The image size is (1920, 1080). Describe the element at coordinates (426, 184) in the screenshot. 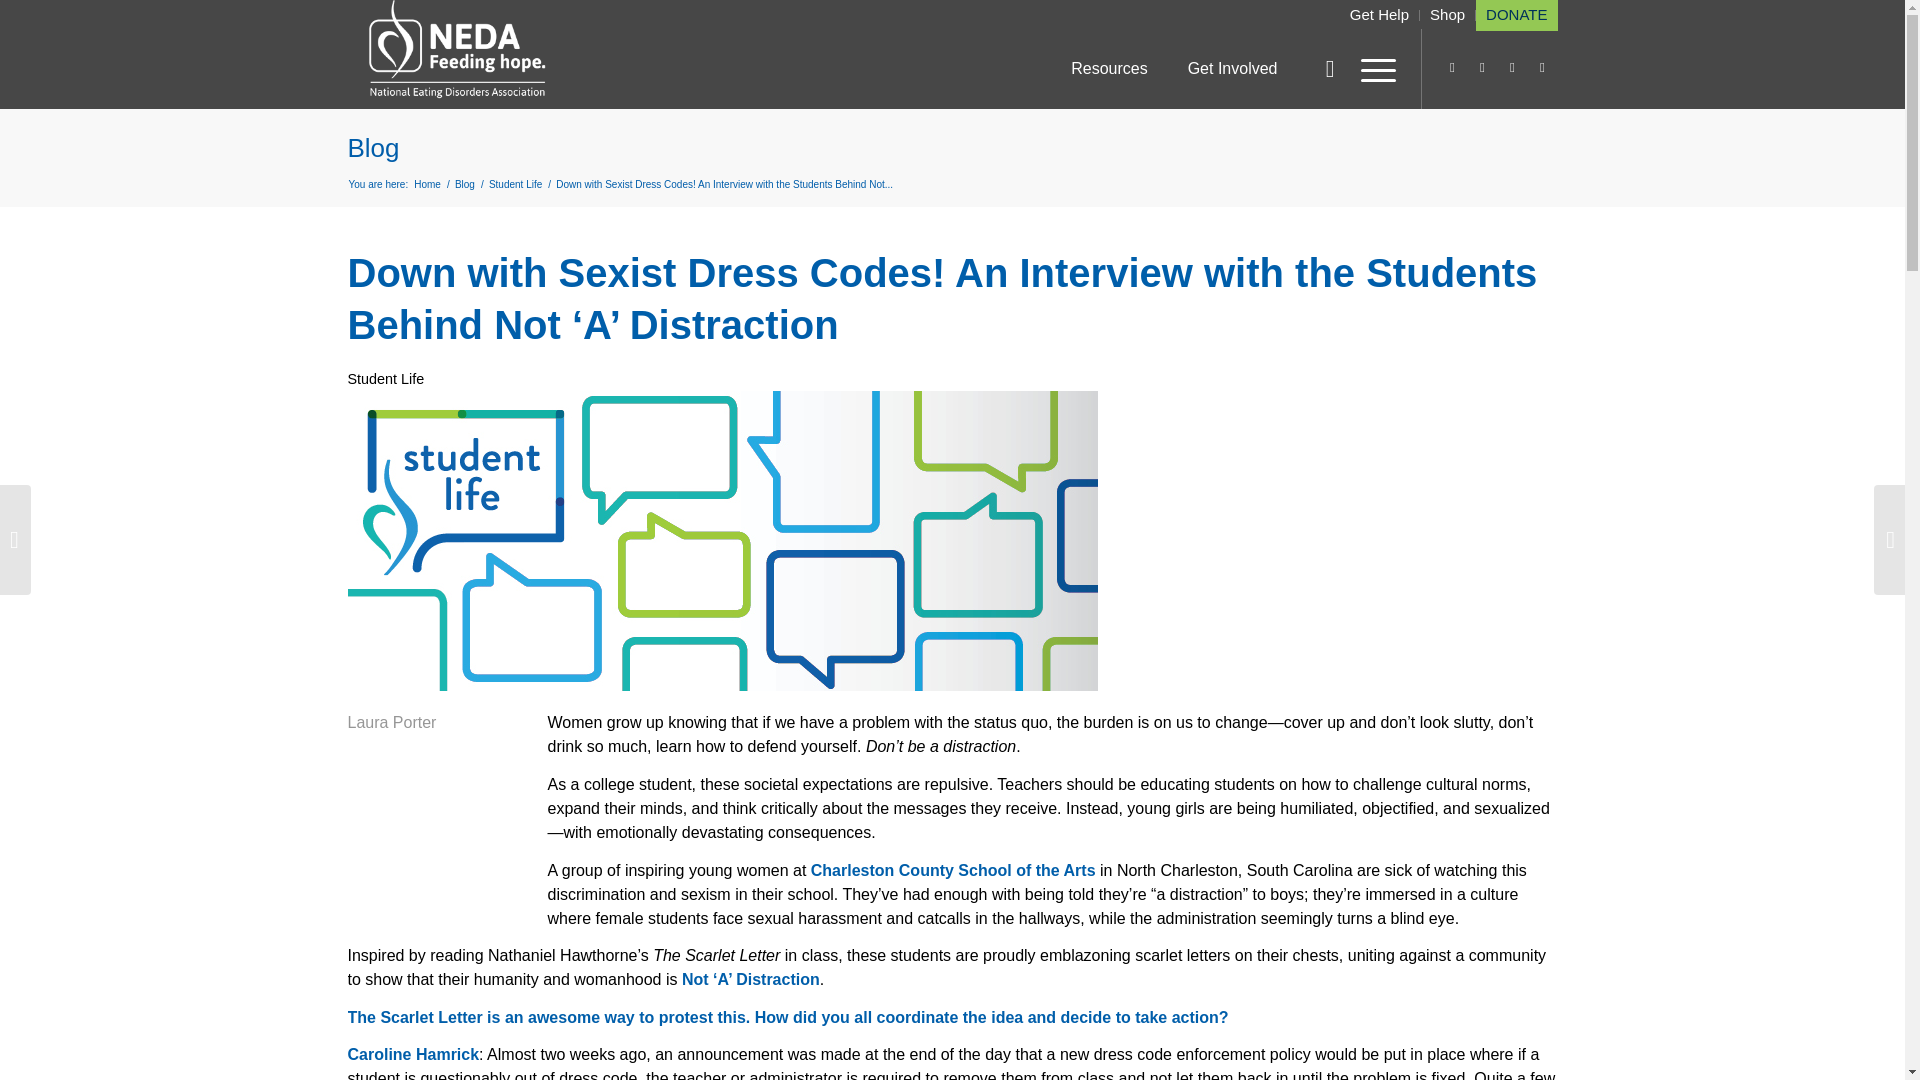

I see `National Eating Disorders Association` at that location.